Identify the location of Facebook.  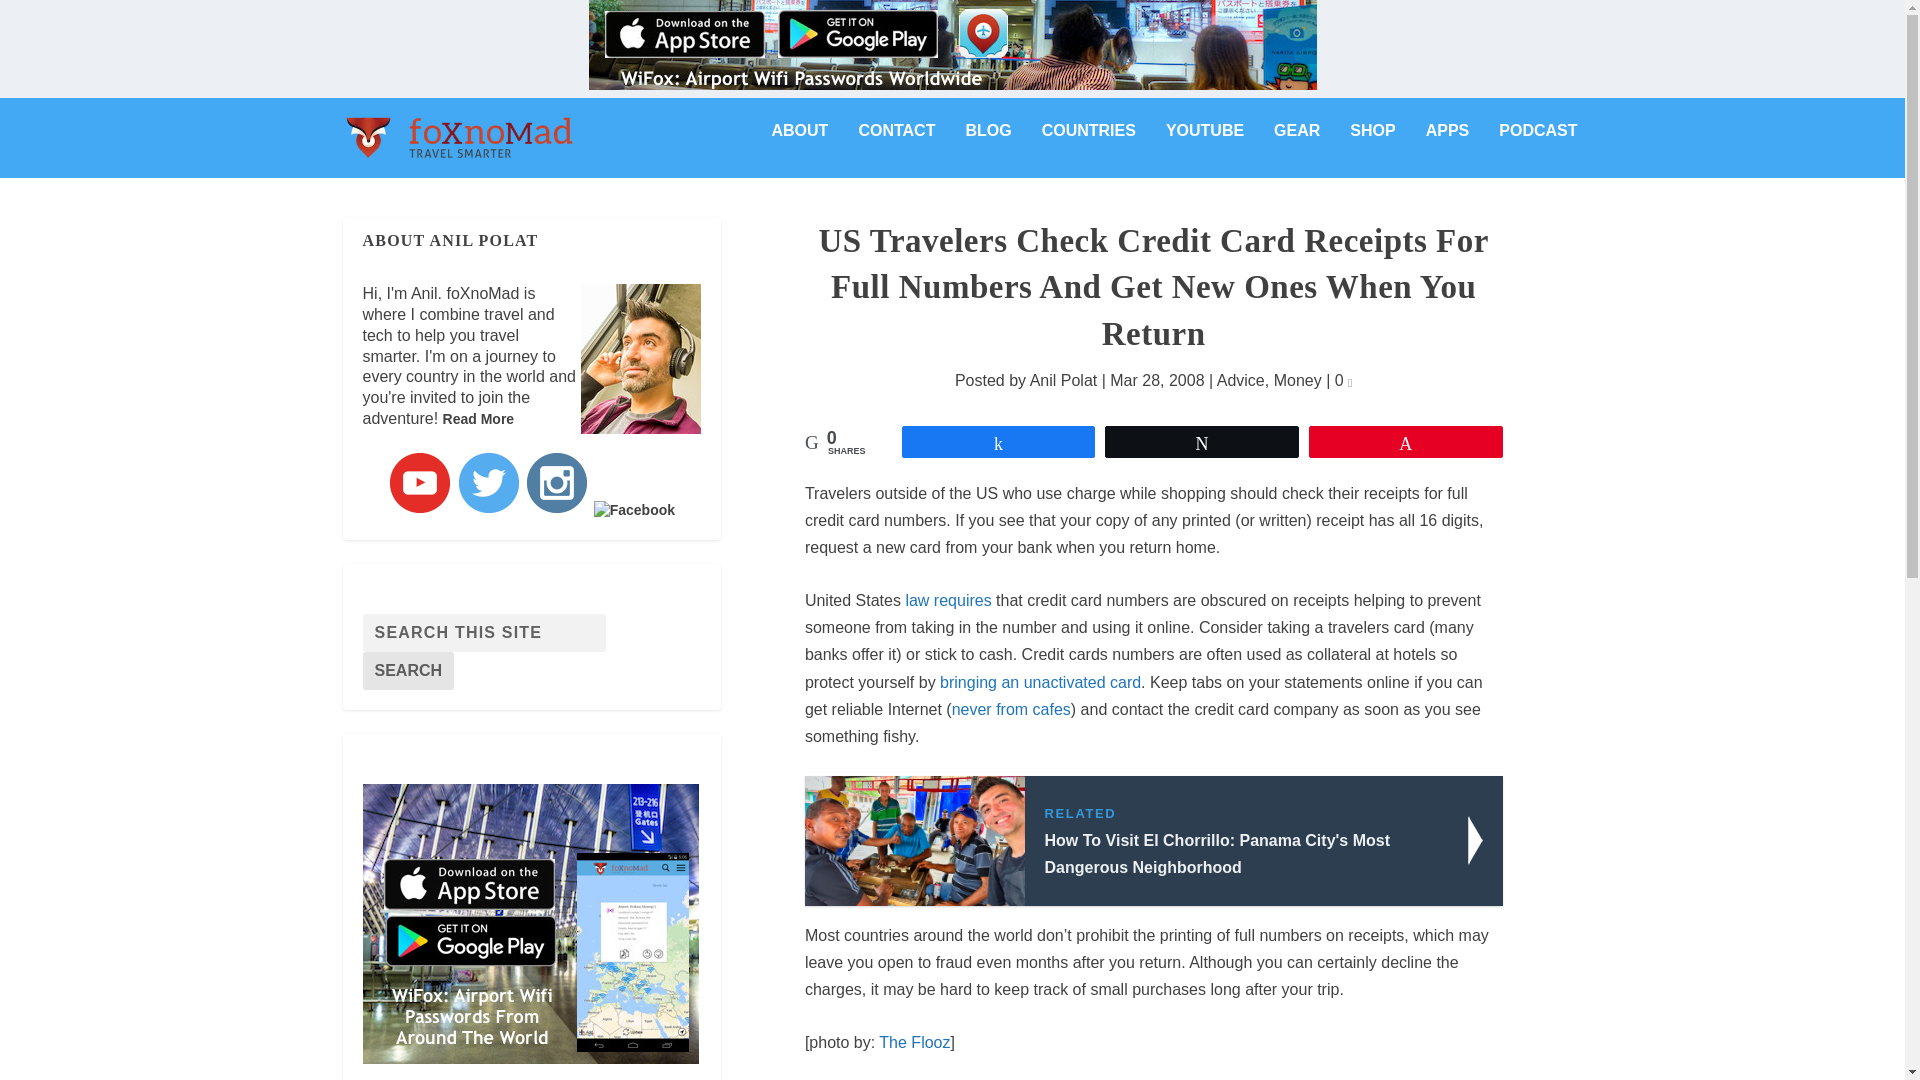
(634, 510).